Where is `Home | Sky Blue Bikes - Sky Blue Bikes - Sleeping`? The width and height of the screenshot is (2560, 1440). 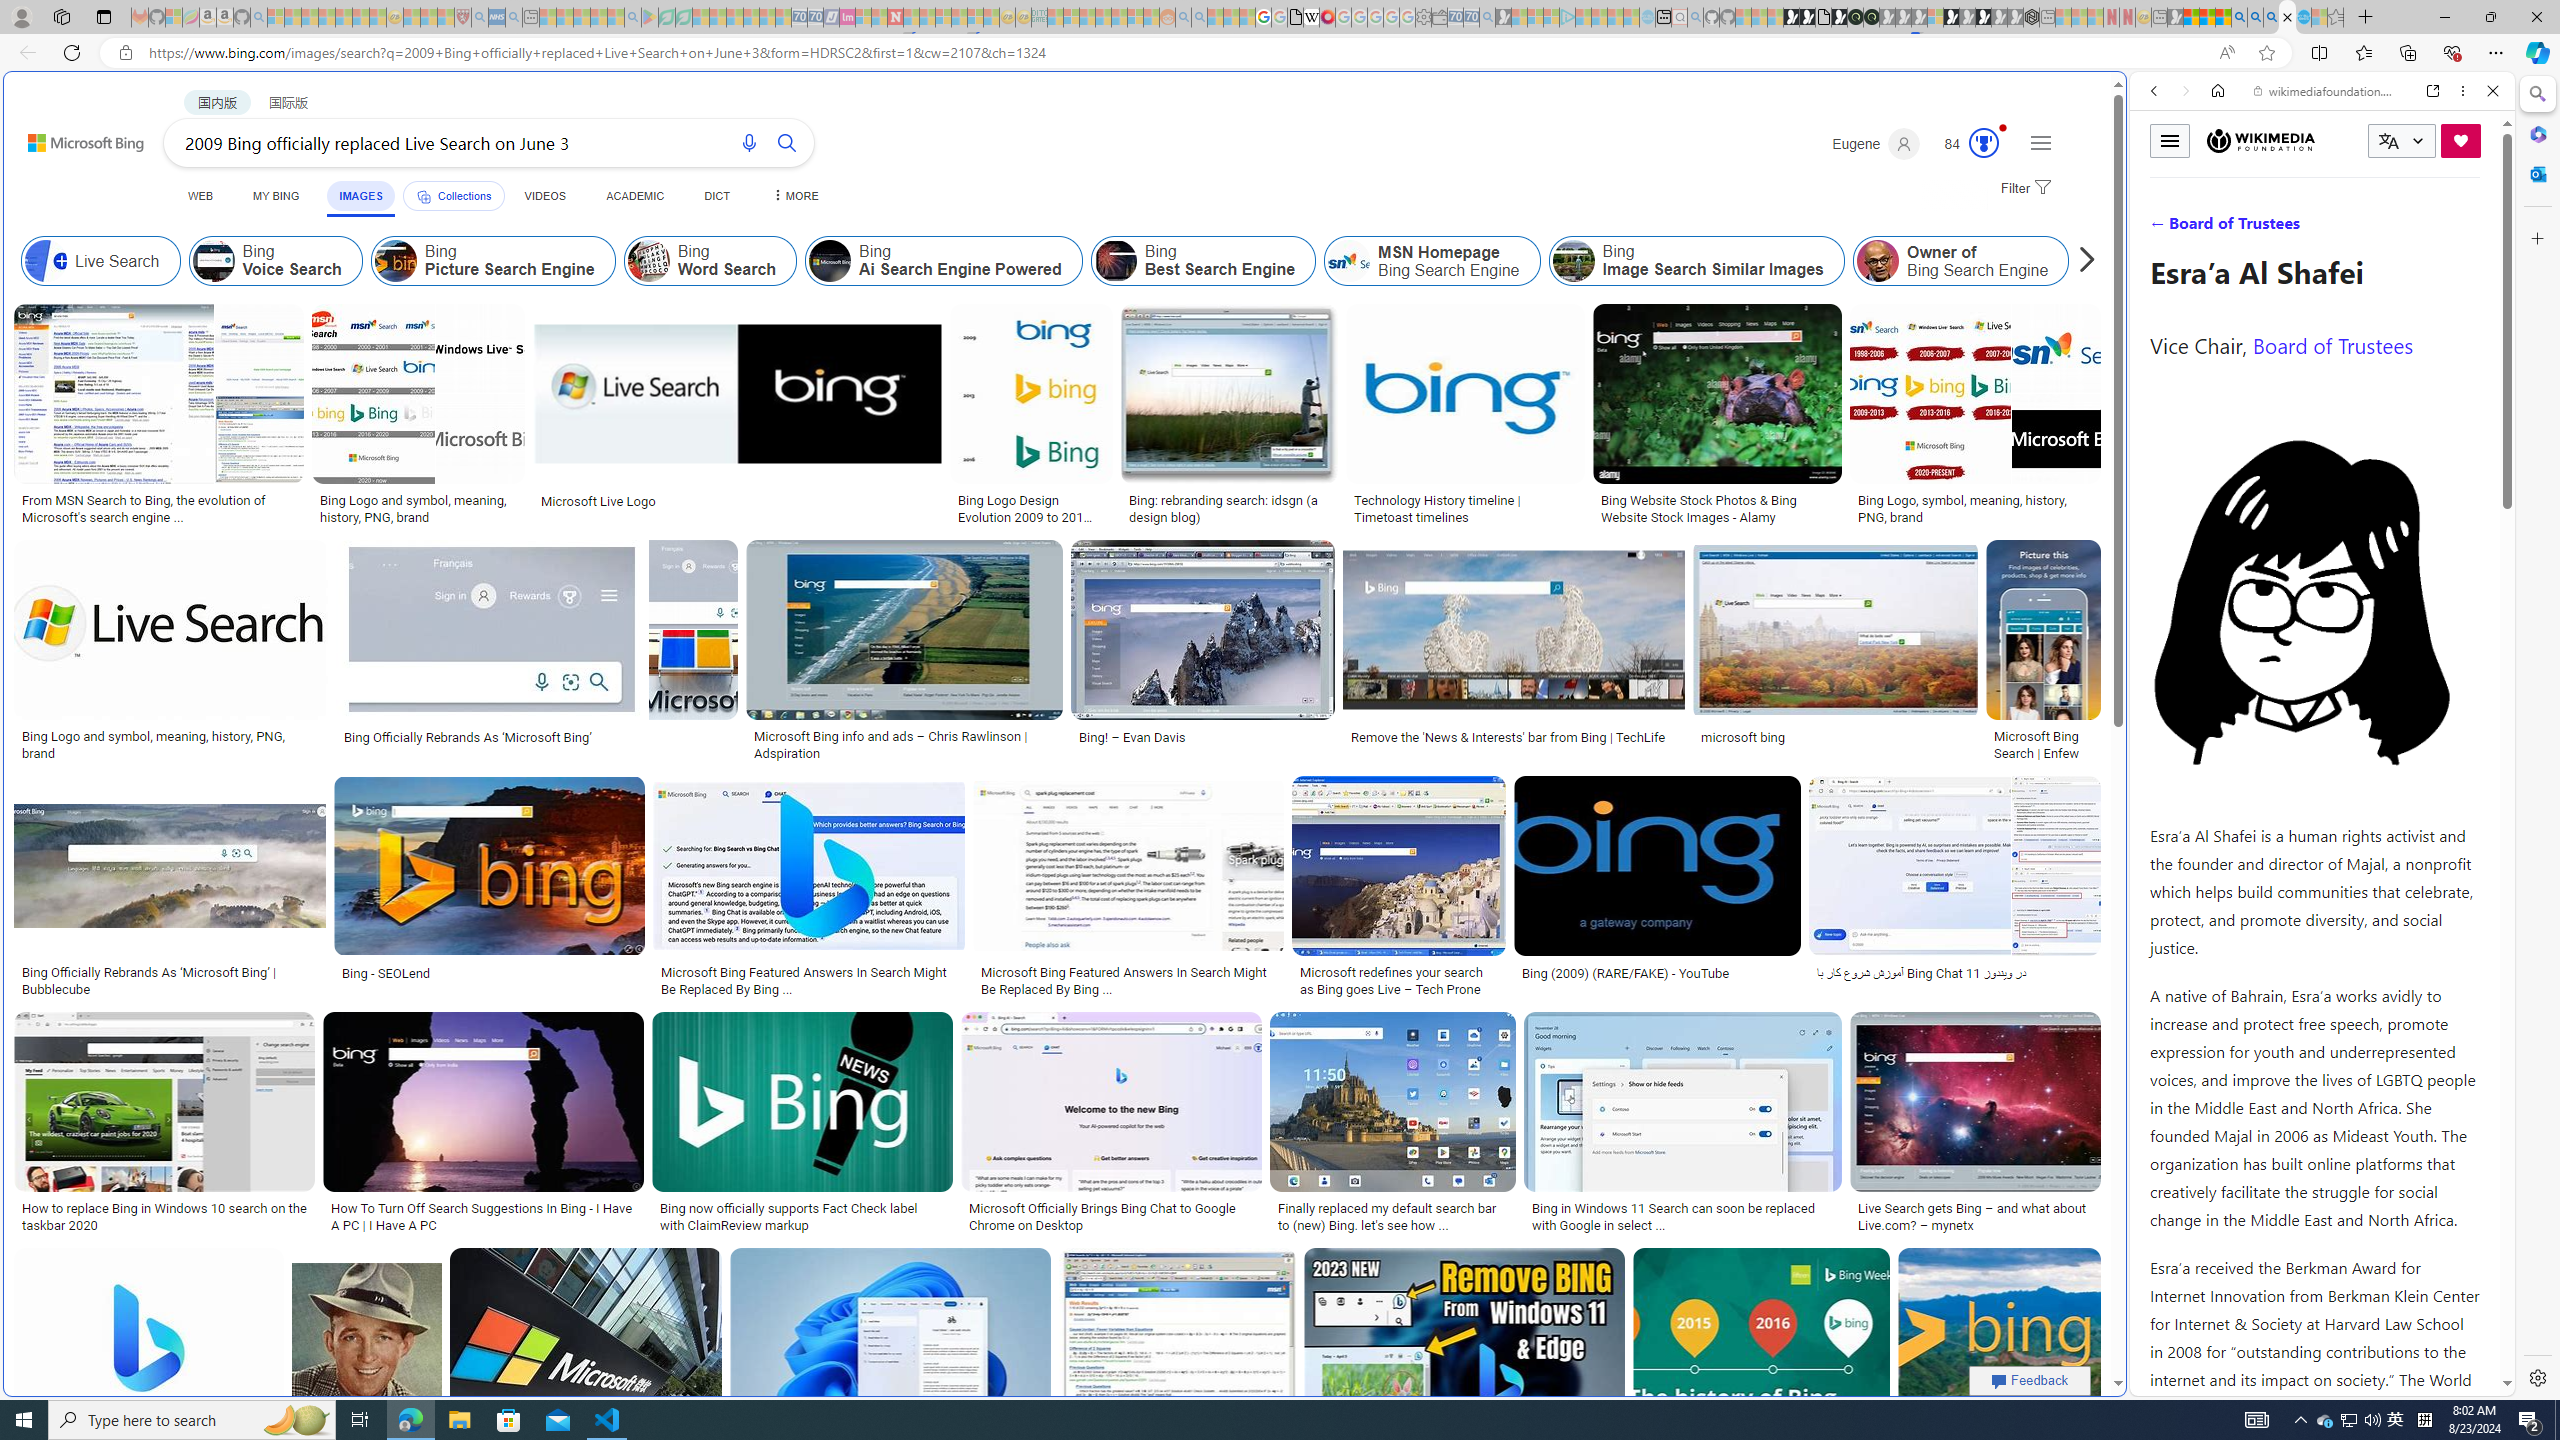
Home | Sky Blue Bikes - Sky Blue Bikes - Sleeping is located at coordinates (1647, 17).